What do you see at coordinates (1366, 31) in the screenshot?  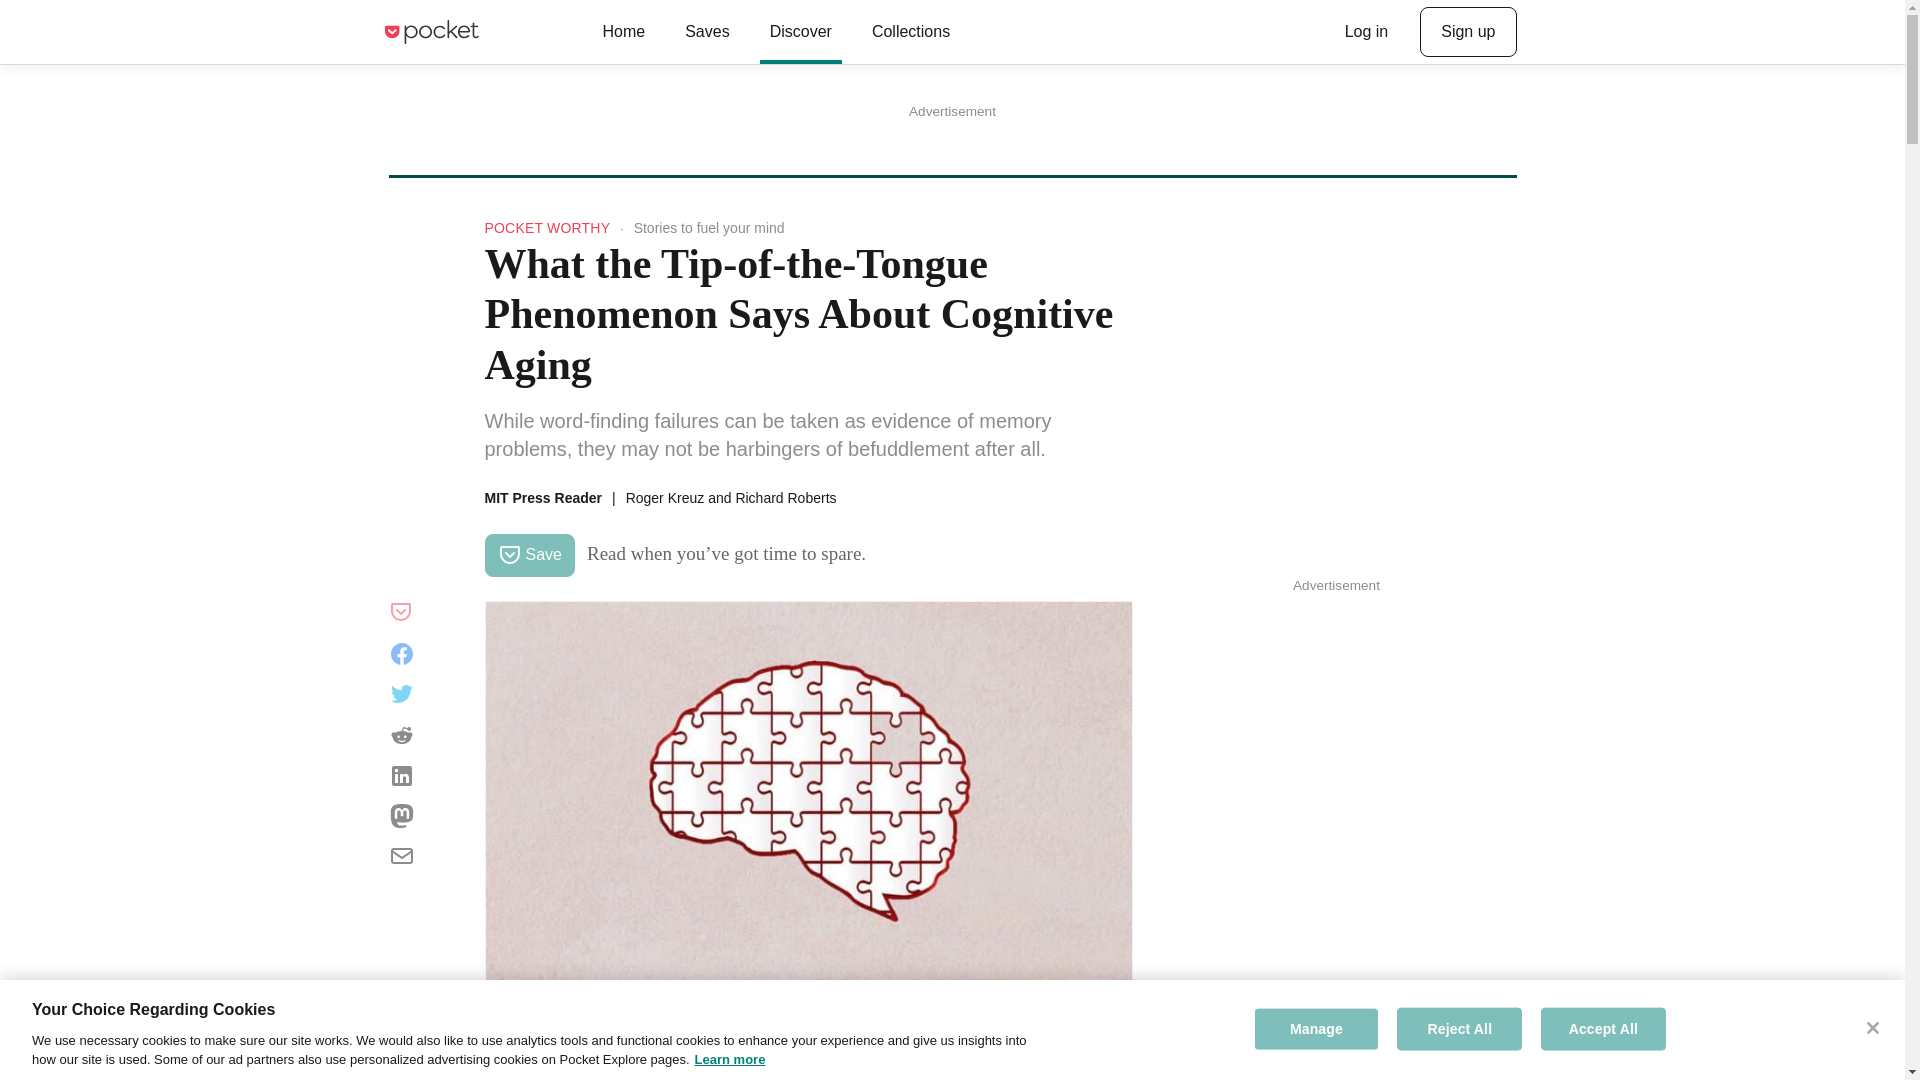 I see `Log in` at bounding box center [1366, 31].